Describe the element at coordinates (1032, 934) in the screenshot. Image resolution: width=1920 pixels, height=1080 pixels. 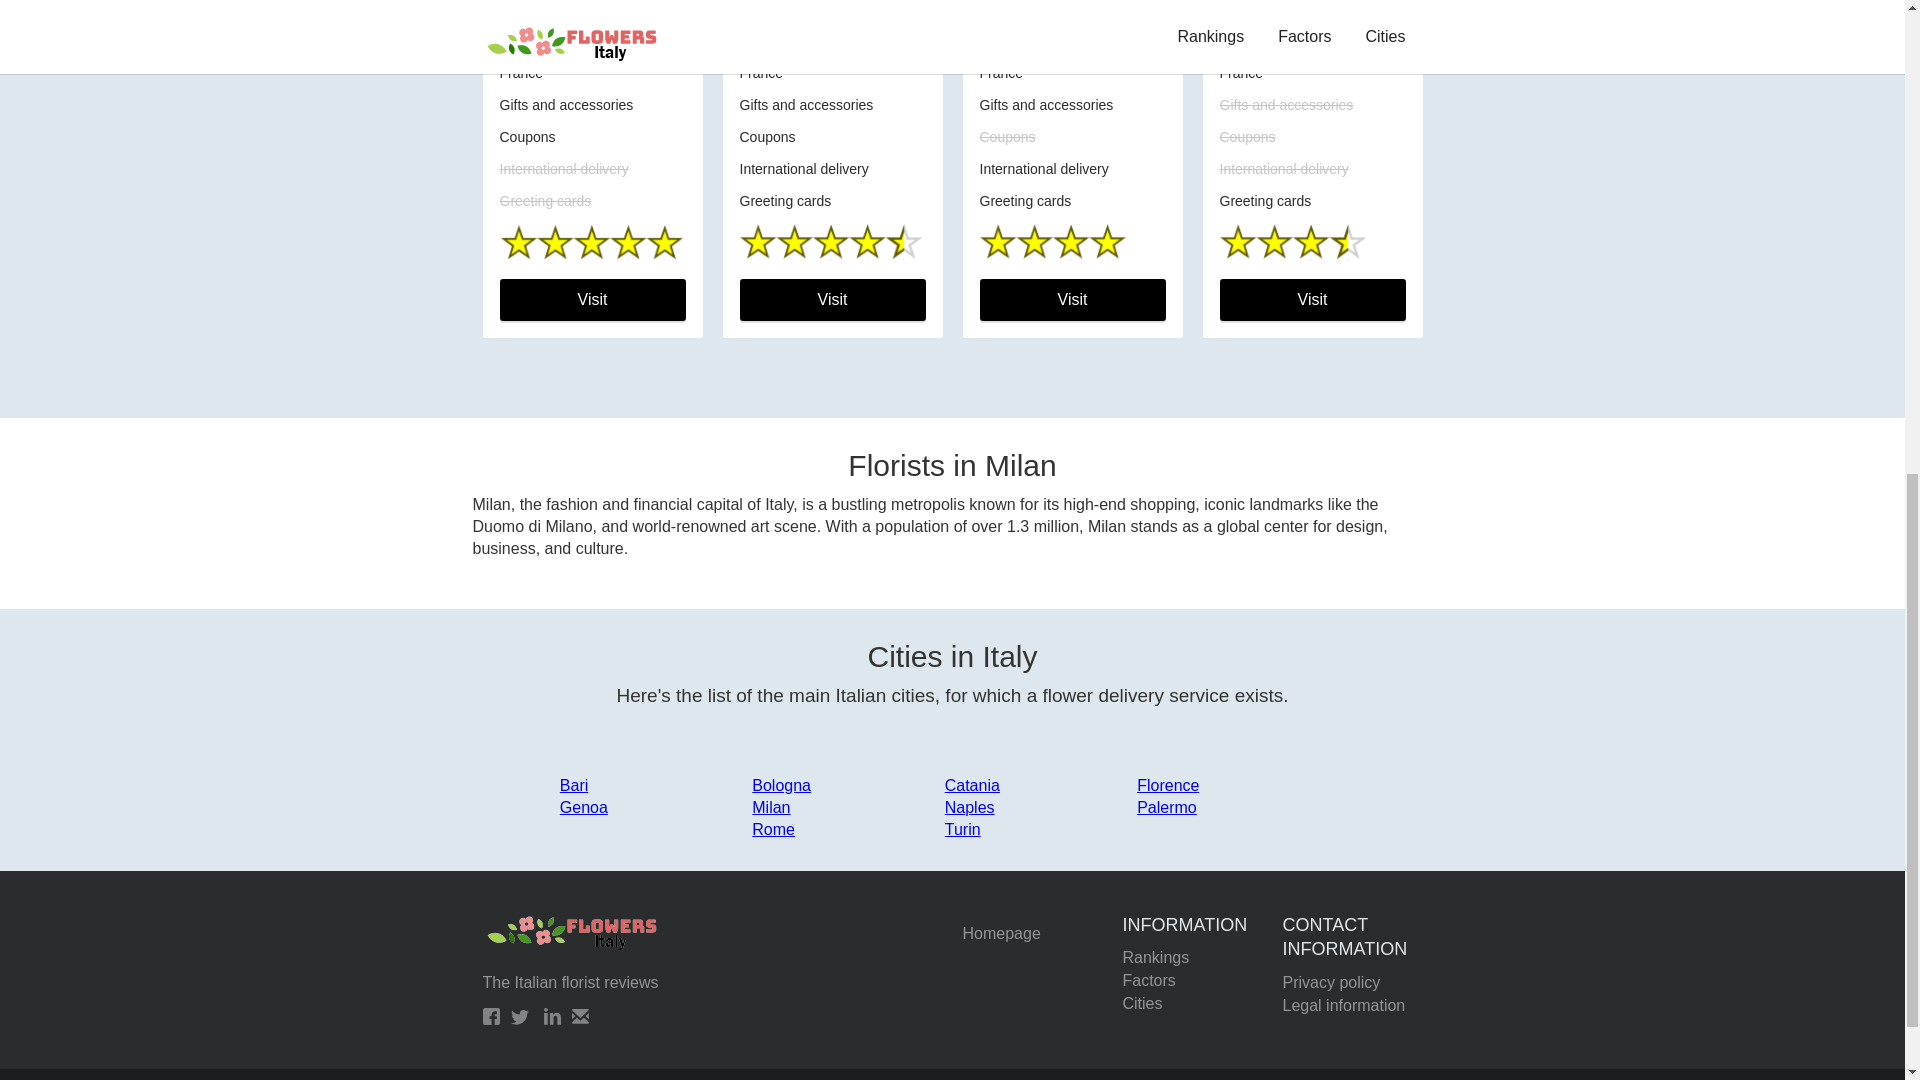
I see `Homepage` at that location.